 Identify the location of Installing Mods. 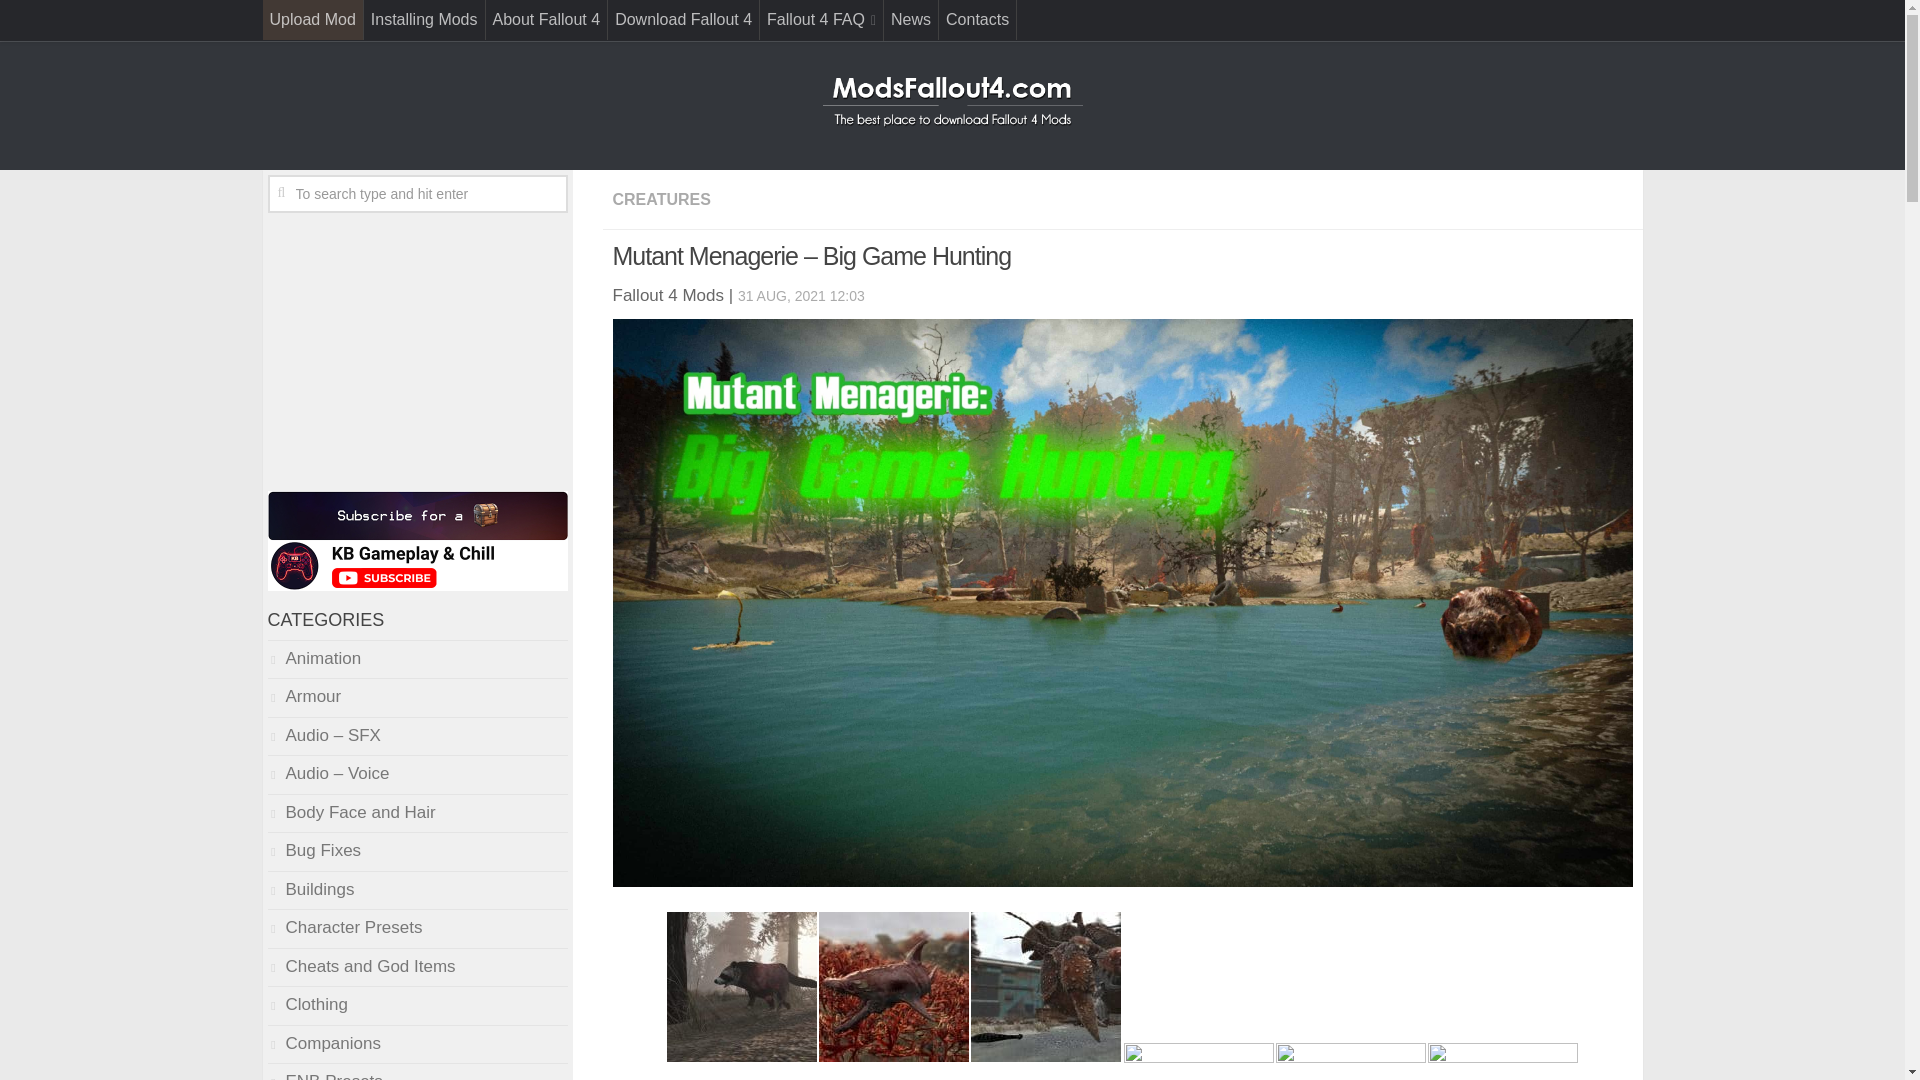
(424, 20).